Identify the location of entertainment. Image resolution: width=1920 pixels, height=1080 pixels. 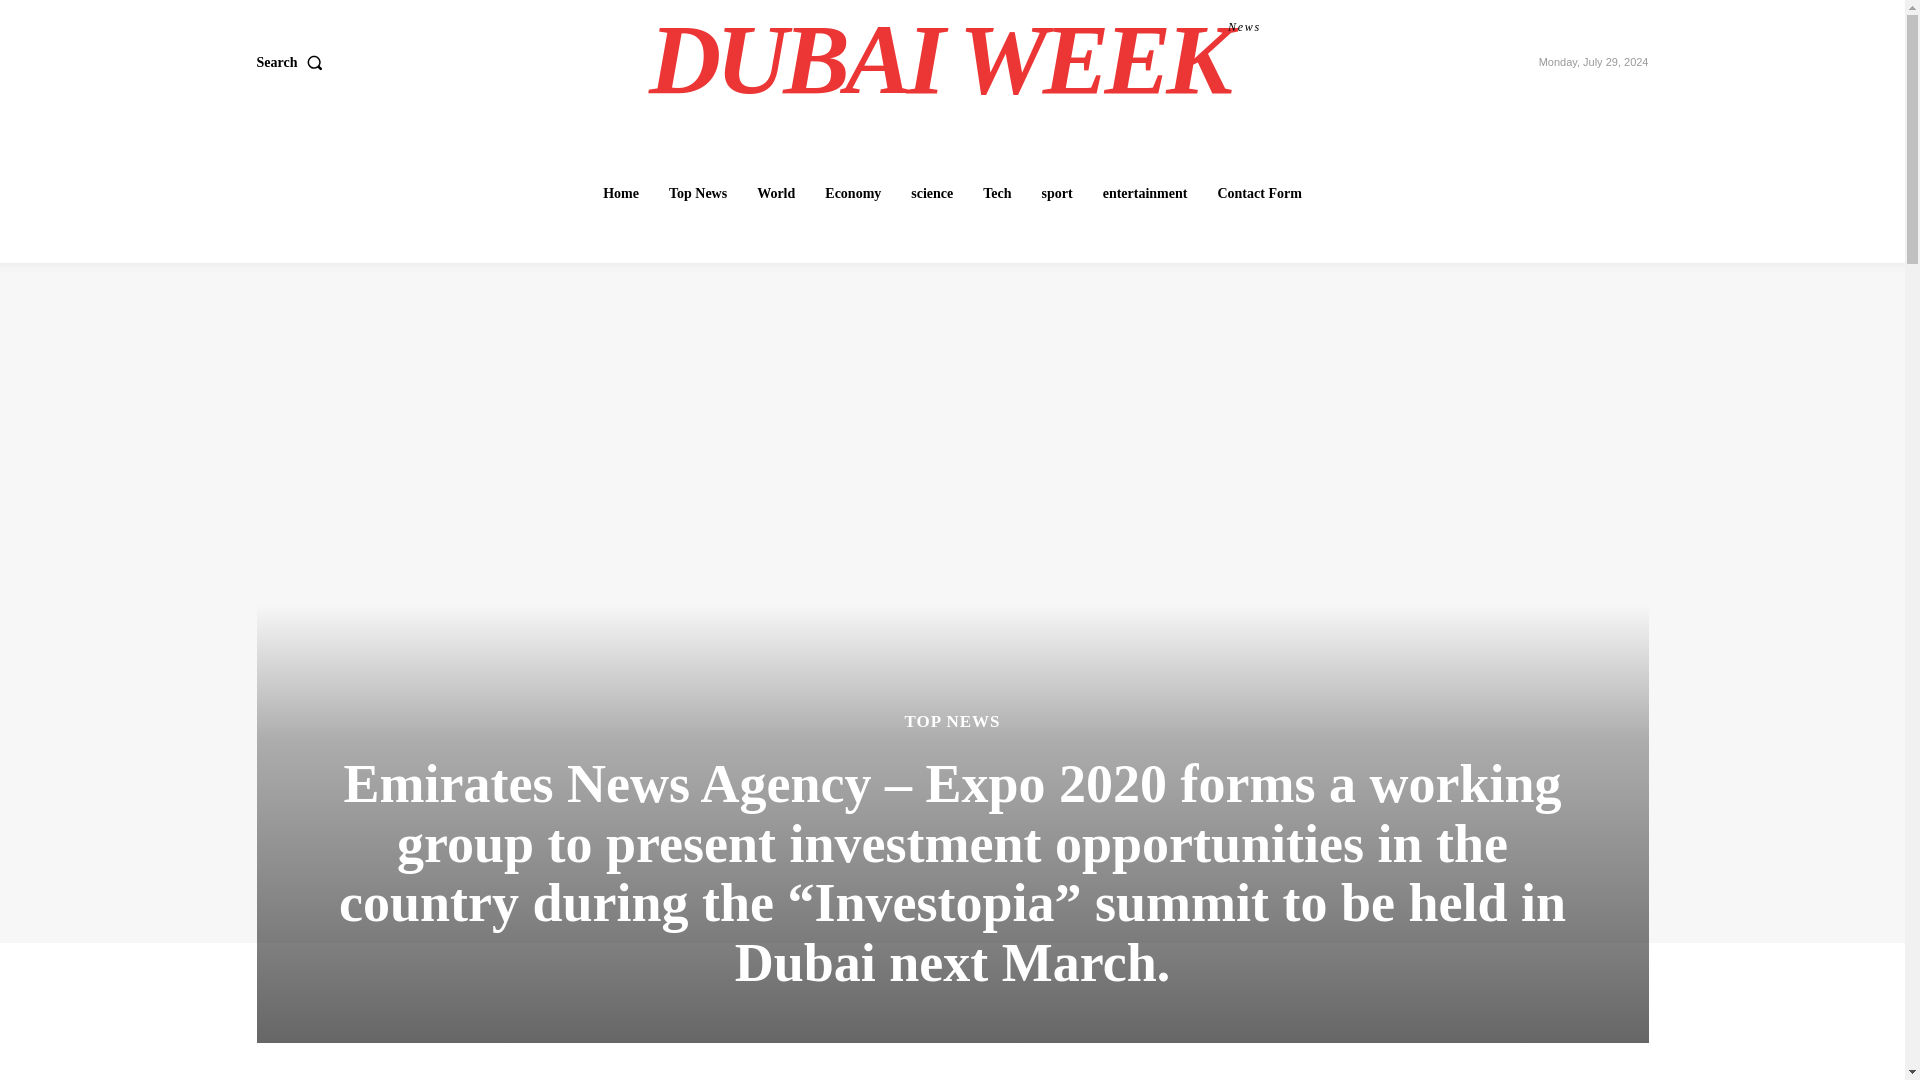
(1145, 193).